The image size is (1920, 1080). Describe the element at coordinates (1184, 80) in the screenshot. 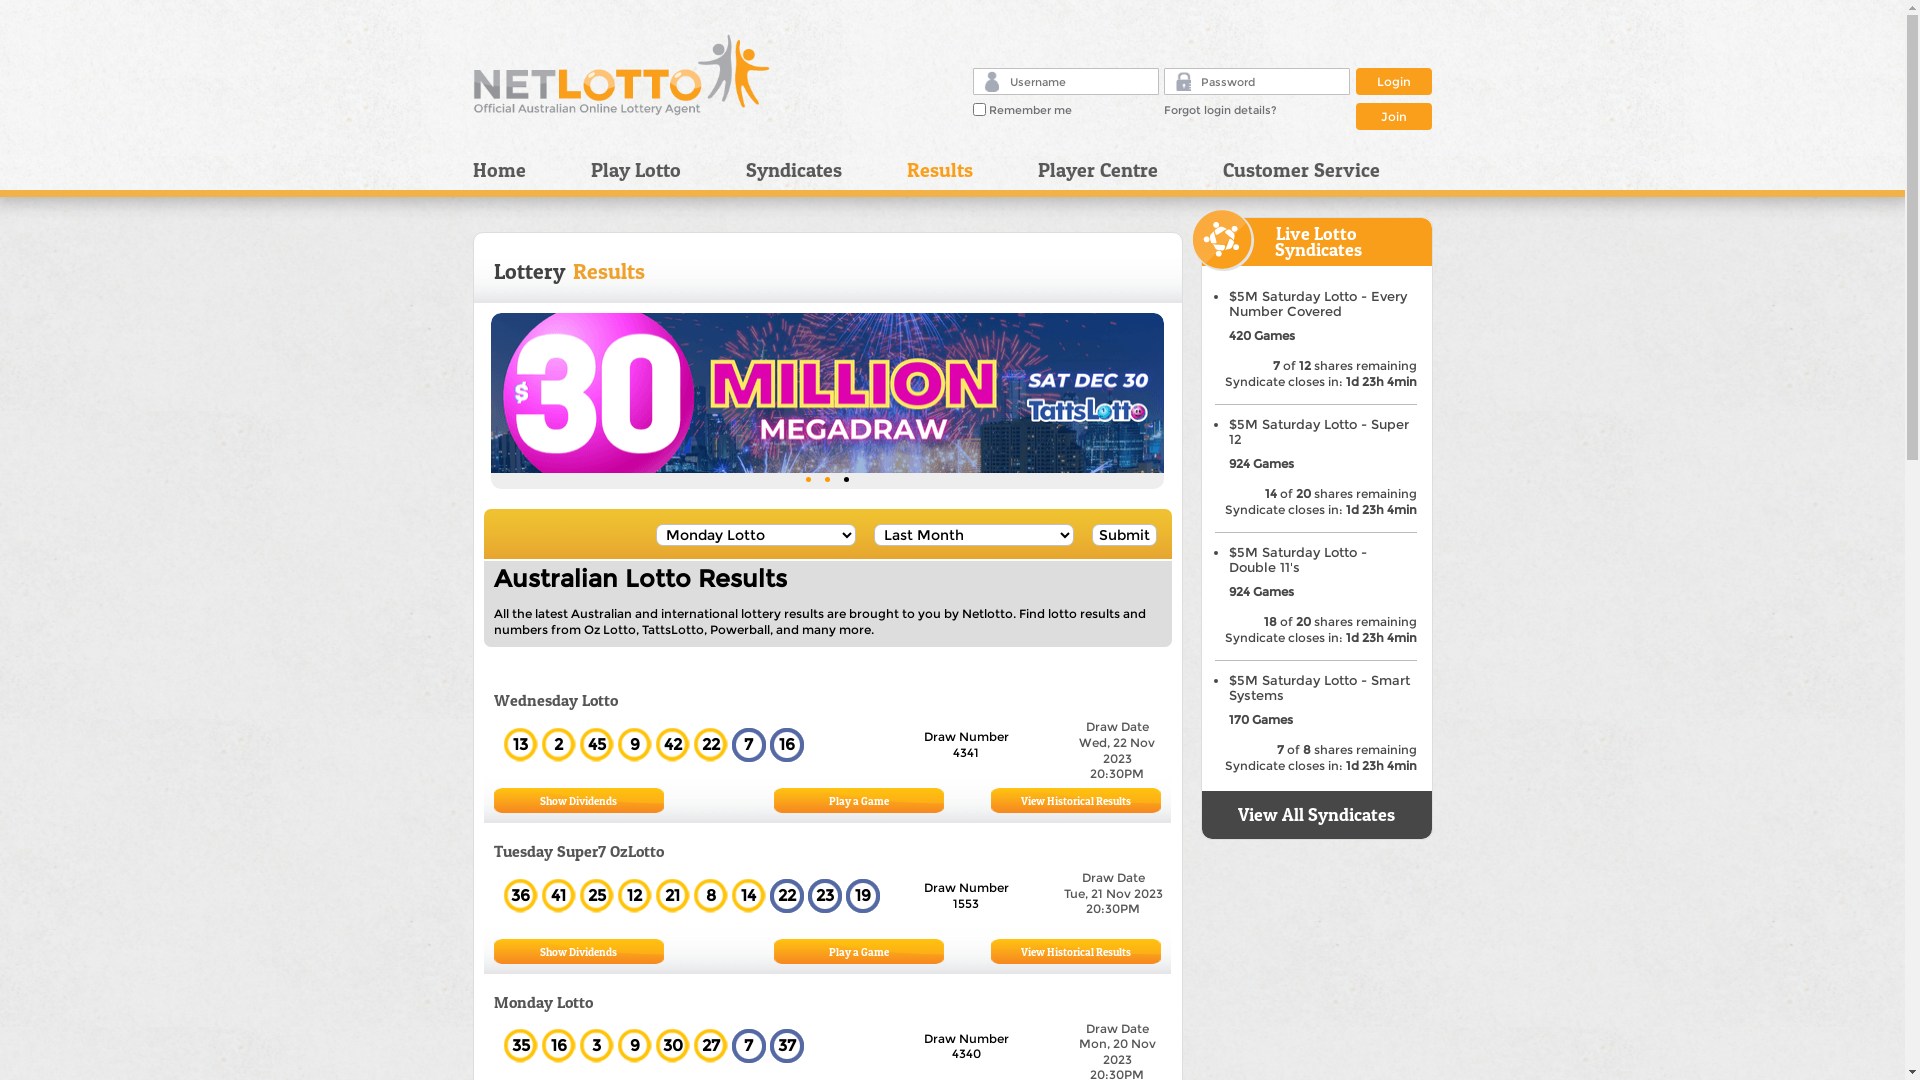

I see `Password` at that location.